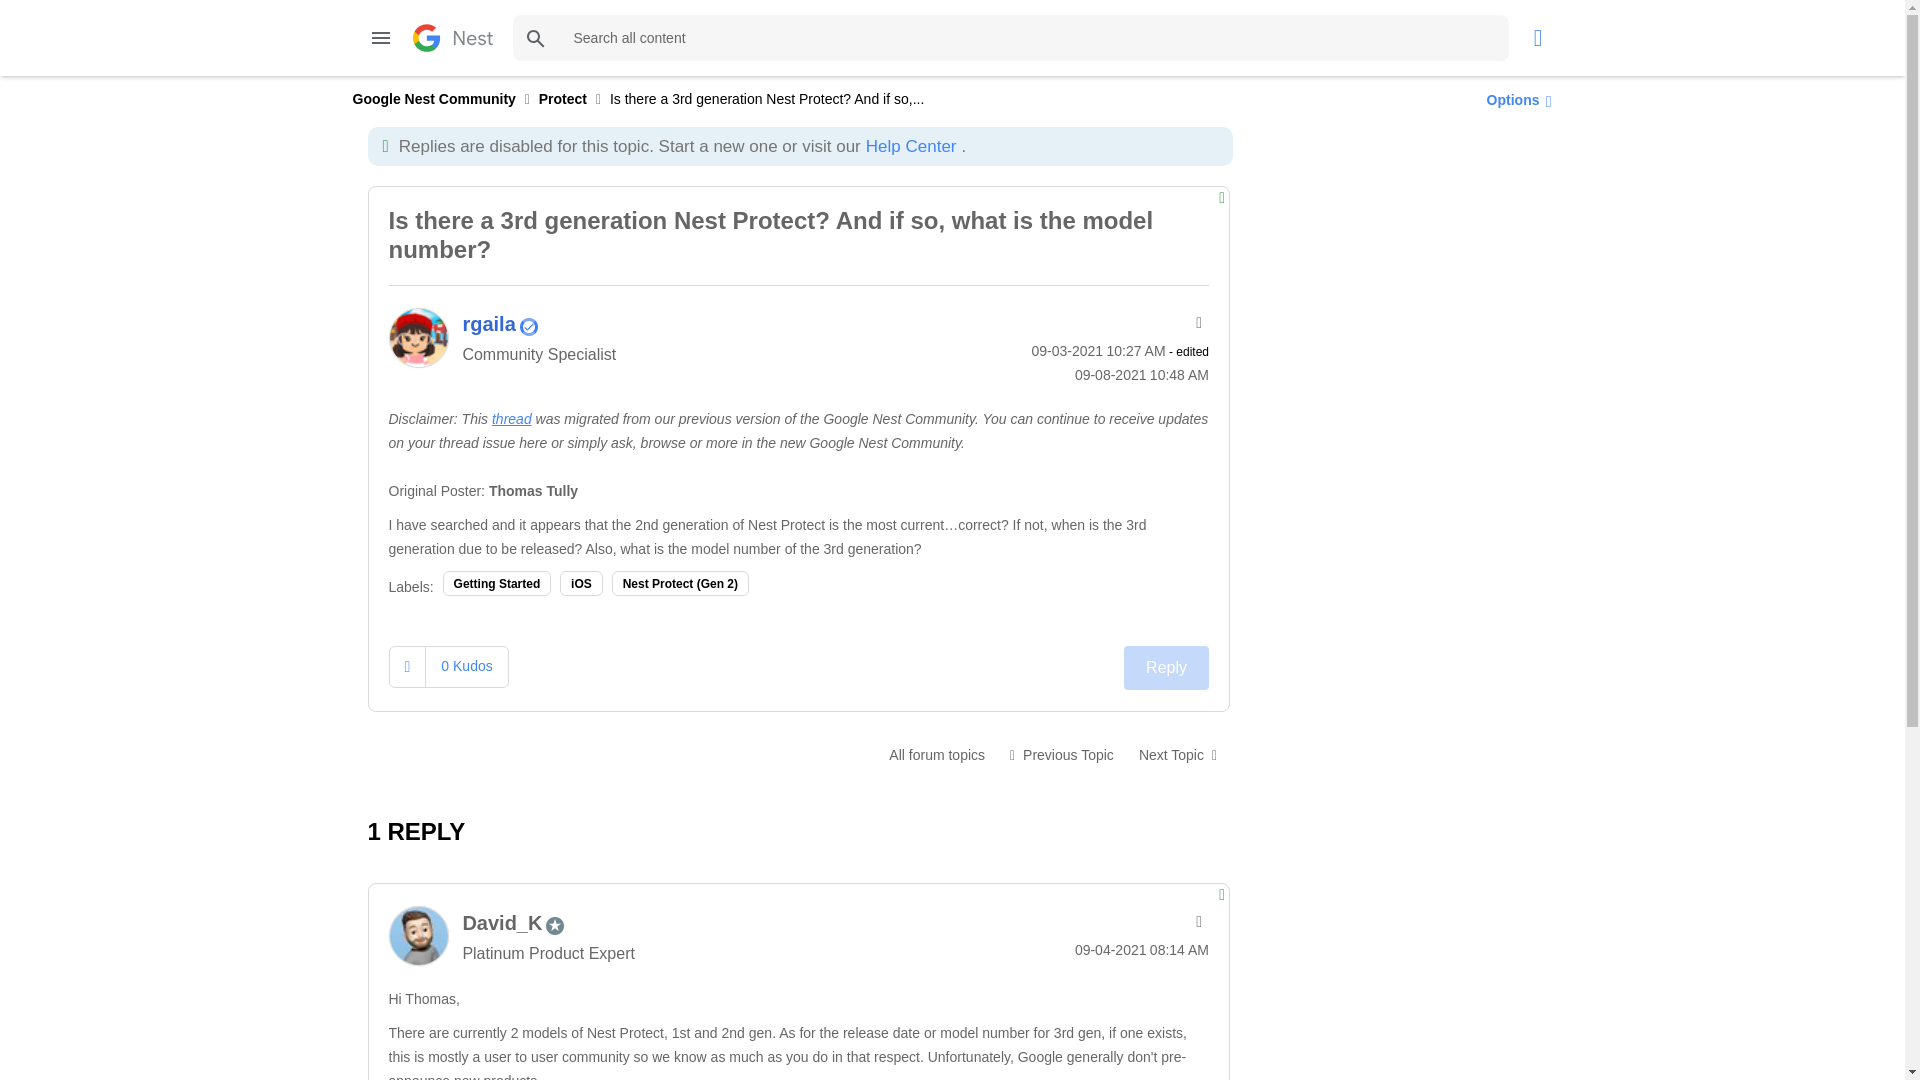  Describe the element at coordinates (936, 754) in the screenshot. I see `Nest Protect` at that location.